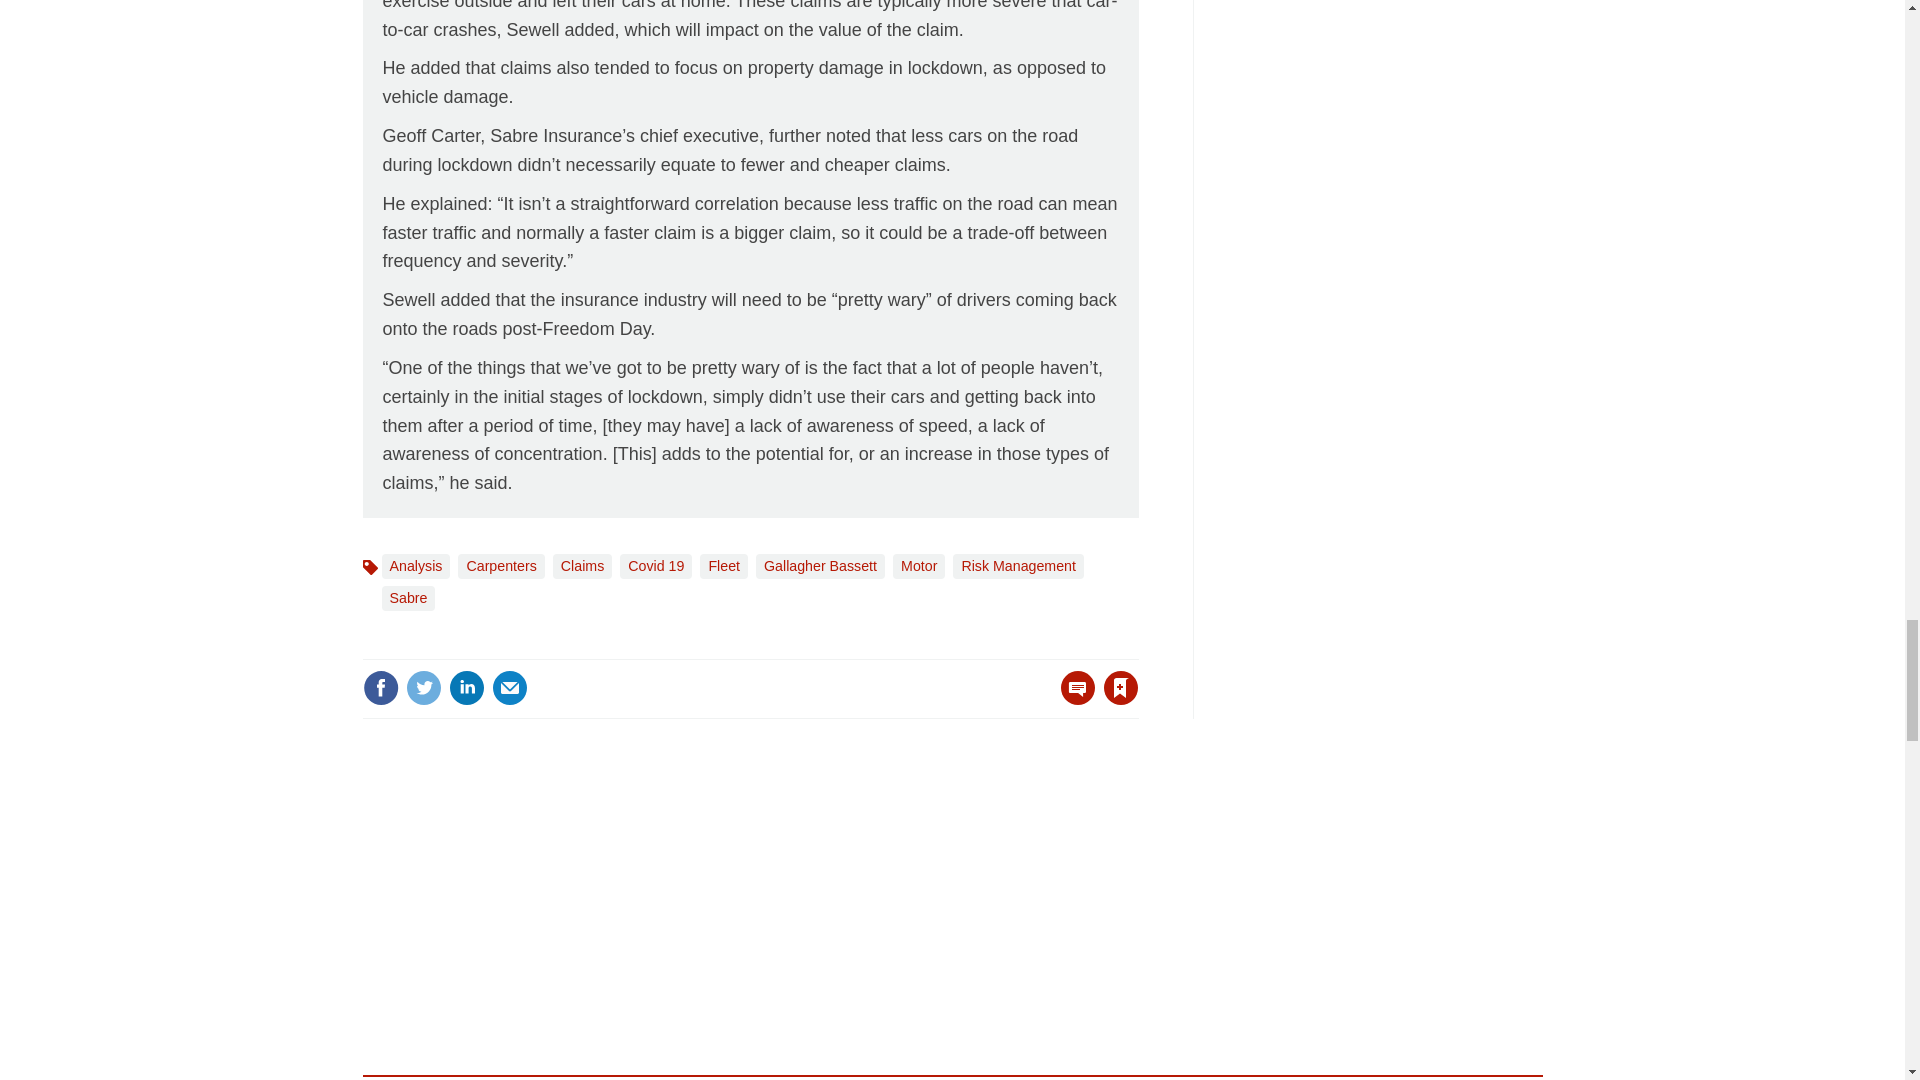  What do you see at coordinates (465, 688) in the screenshot?
I see `Share this on Linked in` at bounding box center [465, 688].